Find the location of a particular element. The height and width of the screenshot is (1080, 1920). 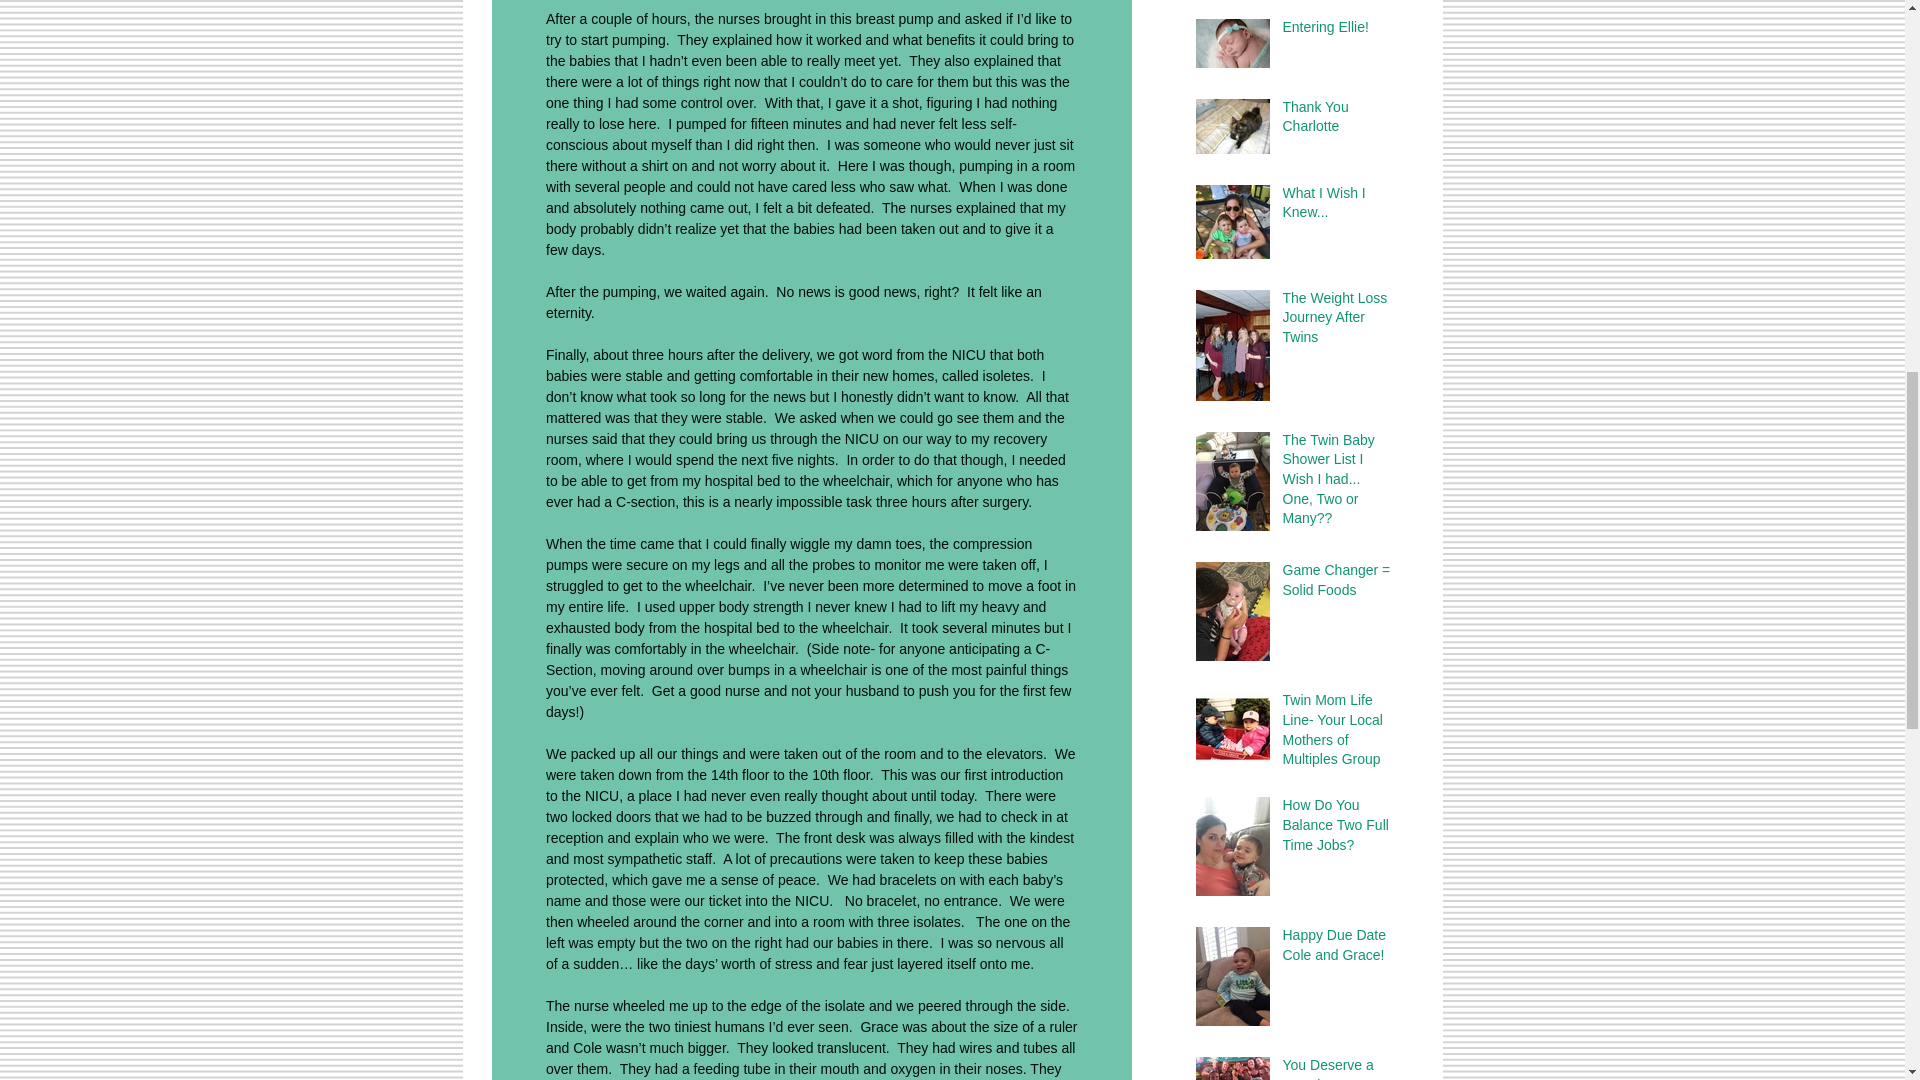

The Twin Baby Shower List I Wish I had... One, Two or Many?? is located at coordinates (1336, 483).